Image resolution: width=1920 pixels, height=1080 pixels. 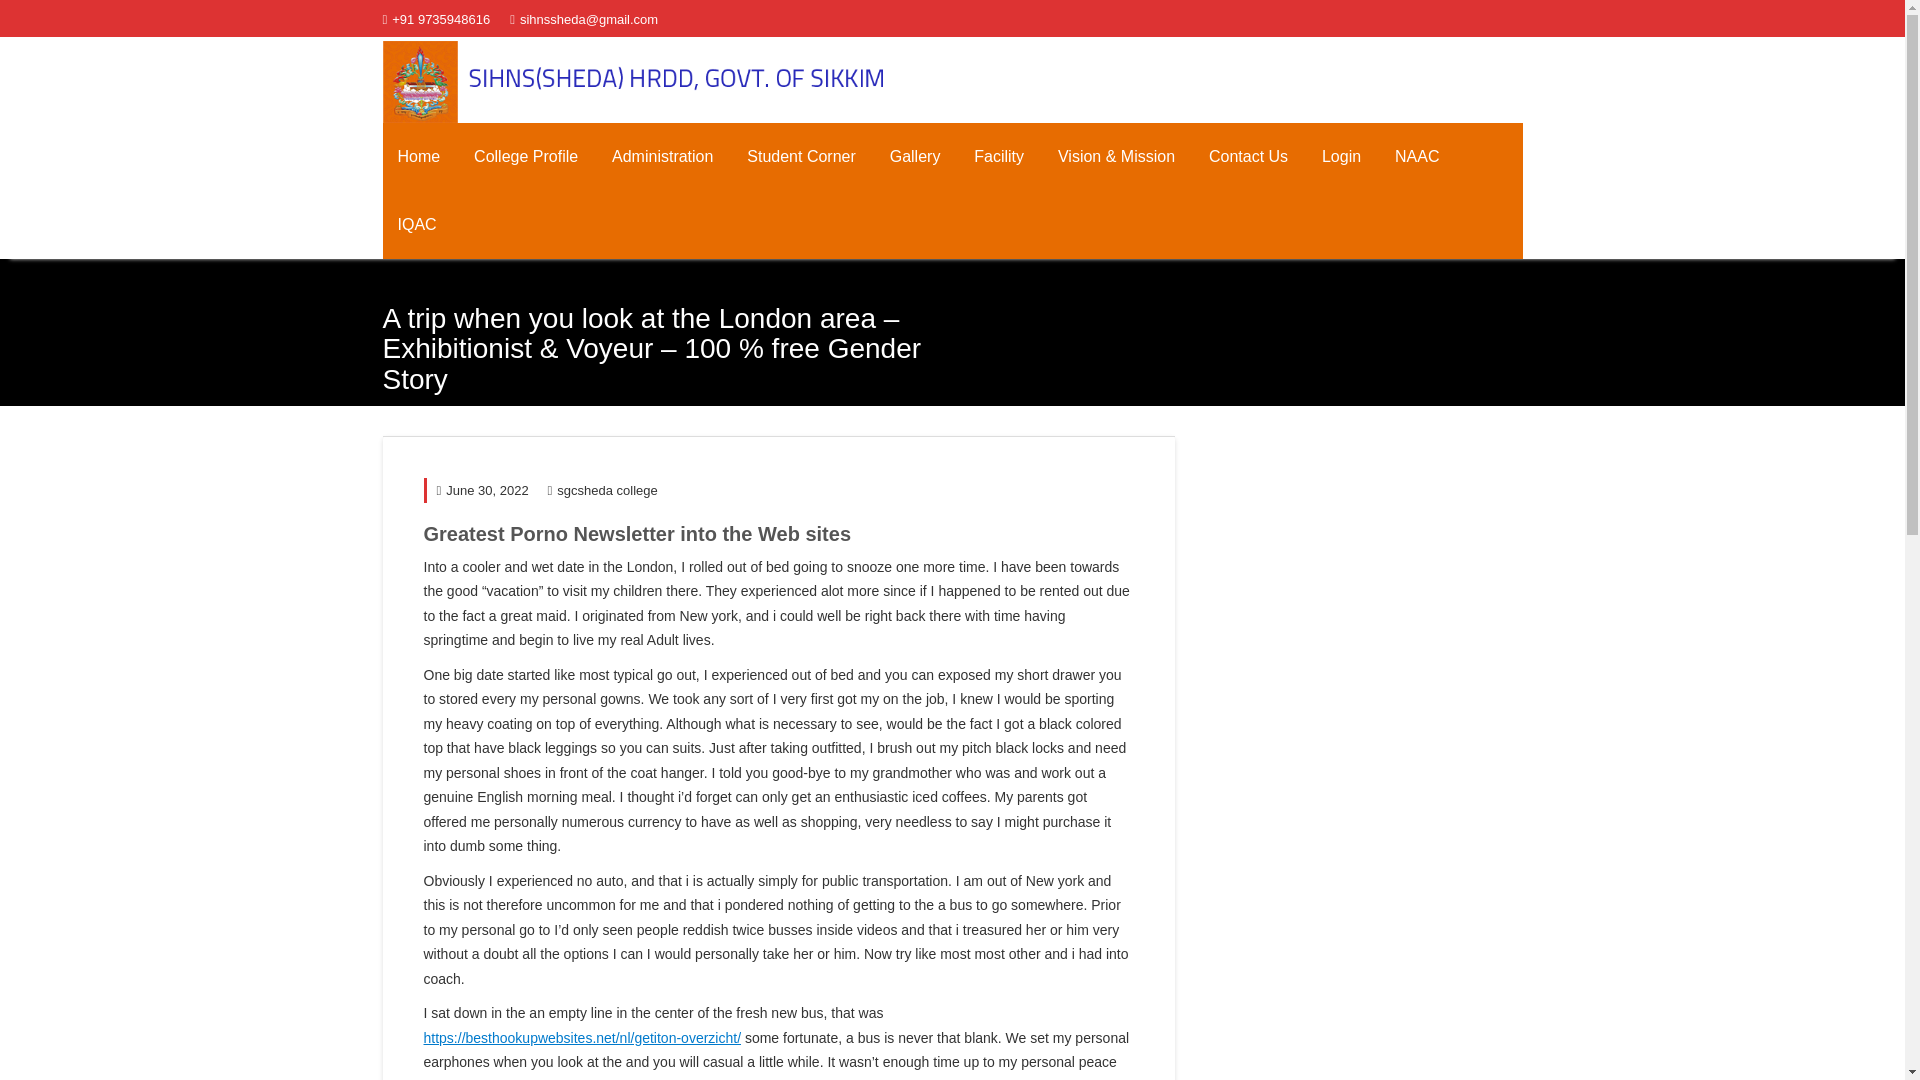 I want to click on Administration, so click(x=662, y=157).